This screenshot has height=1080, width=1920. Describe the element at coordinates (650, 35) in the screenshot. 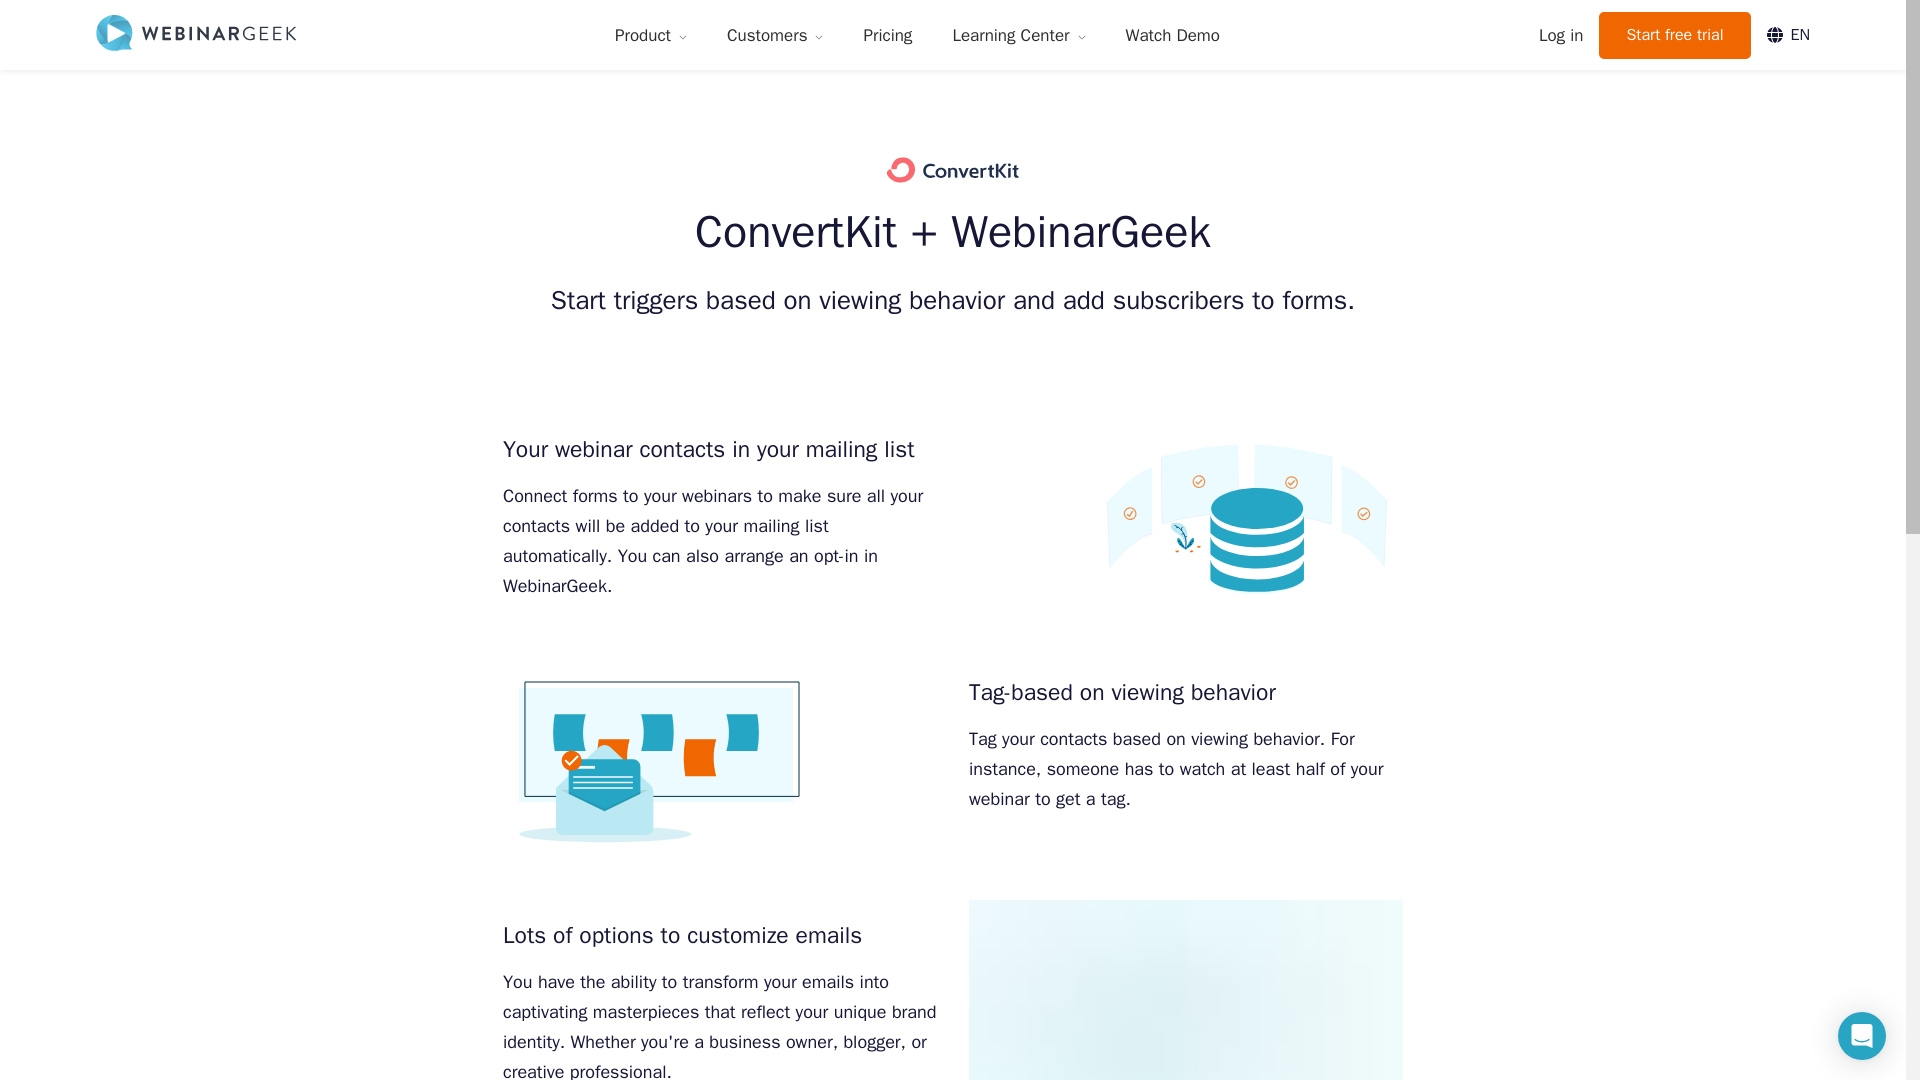

I see `Product` at that location.